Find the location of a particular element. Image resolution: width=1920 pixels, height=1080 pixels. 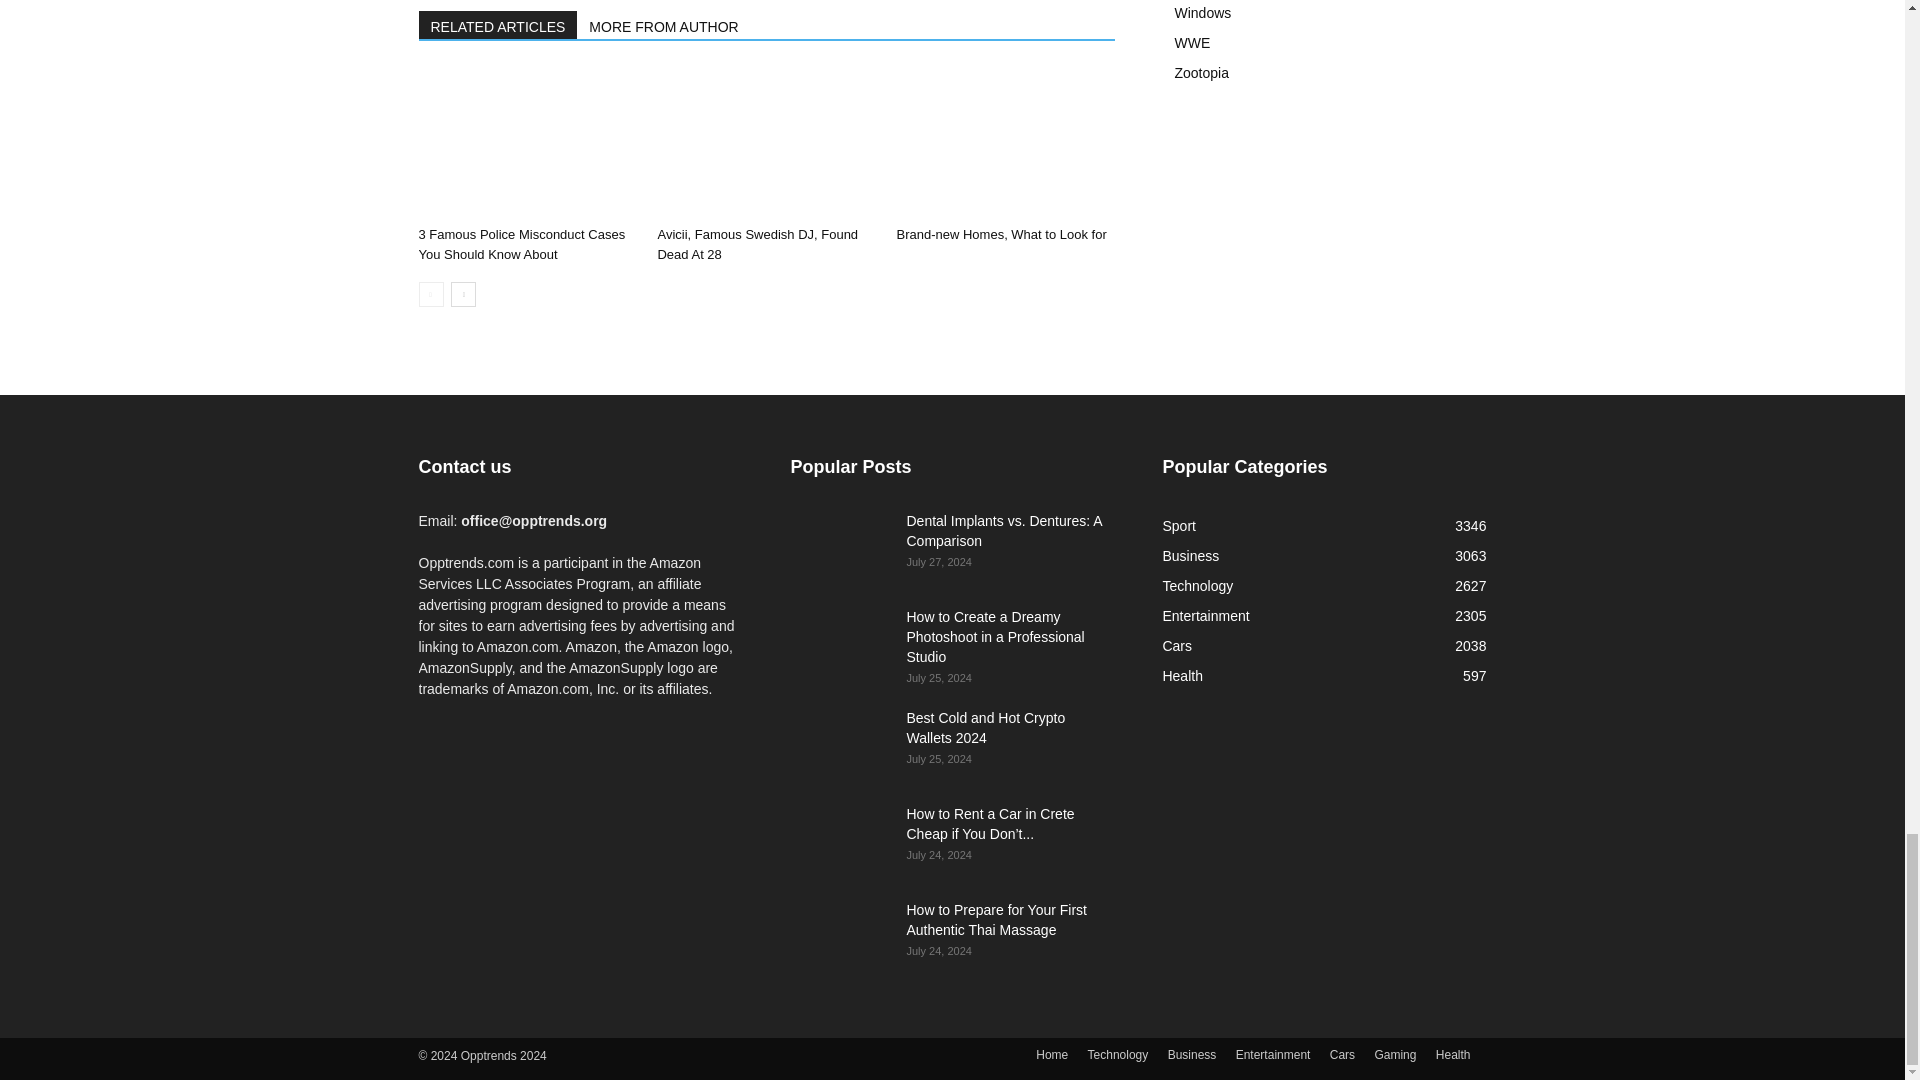

Avicii, Famous Swedish DJ, Found Dead At 28 is located at coordinates (766, 143).